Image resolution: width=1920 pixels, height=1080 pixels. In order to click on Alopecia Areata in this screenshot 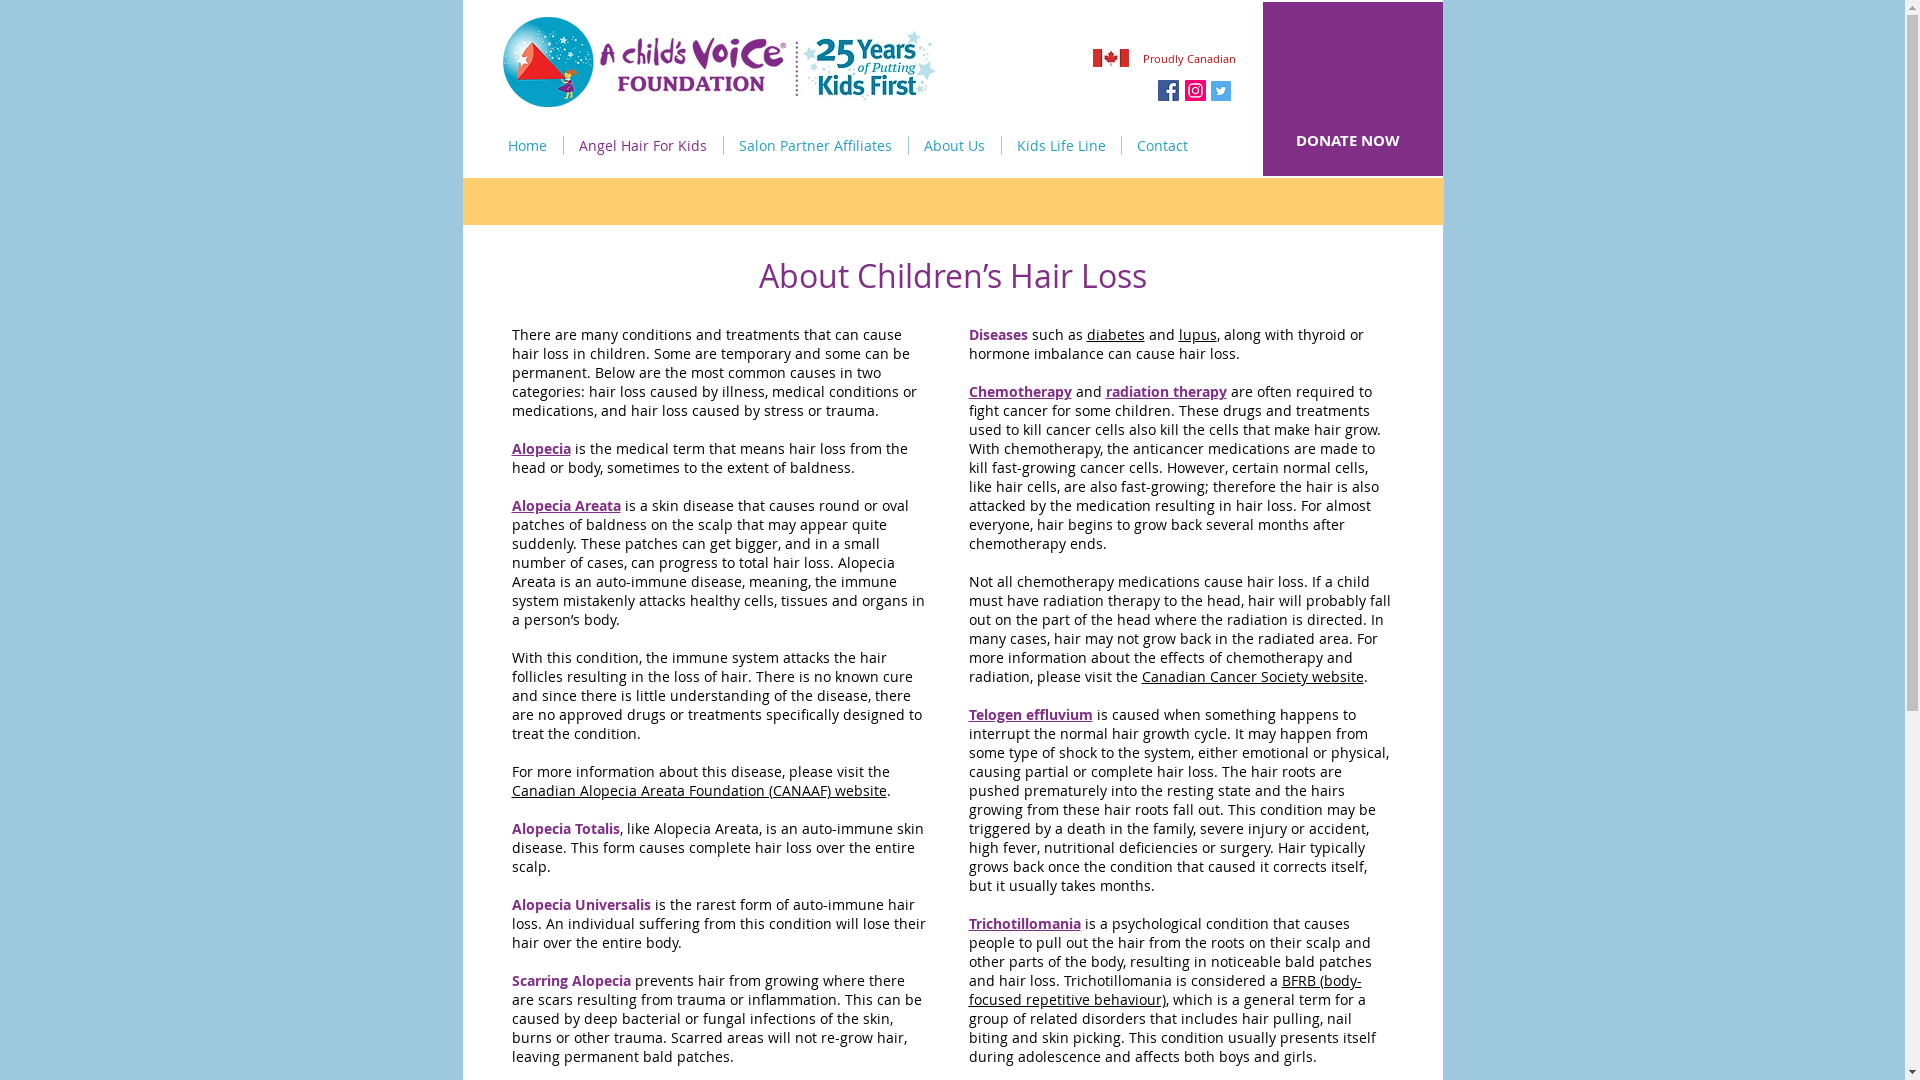, I will do `click(566, 506)`.